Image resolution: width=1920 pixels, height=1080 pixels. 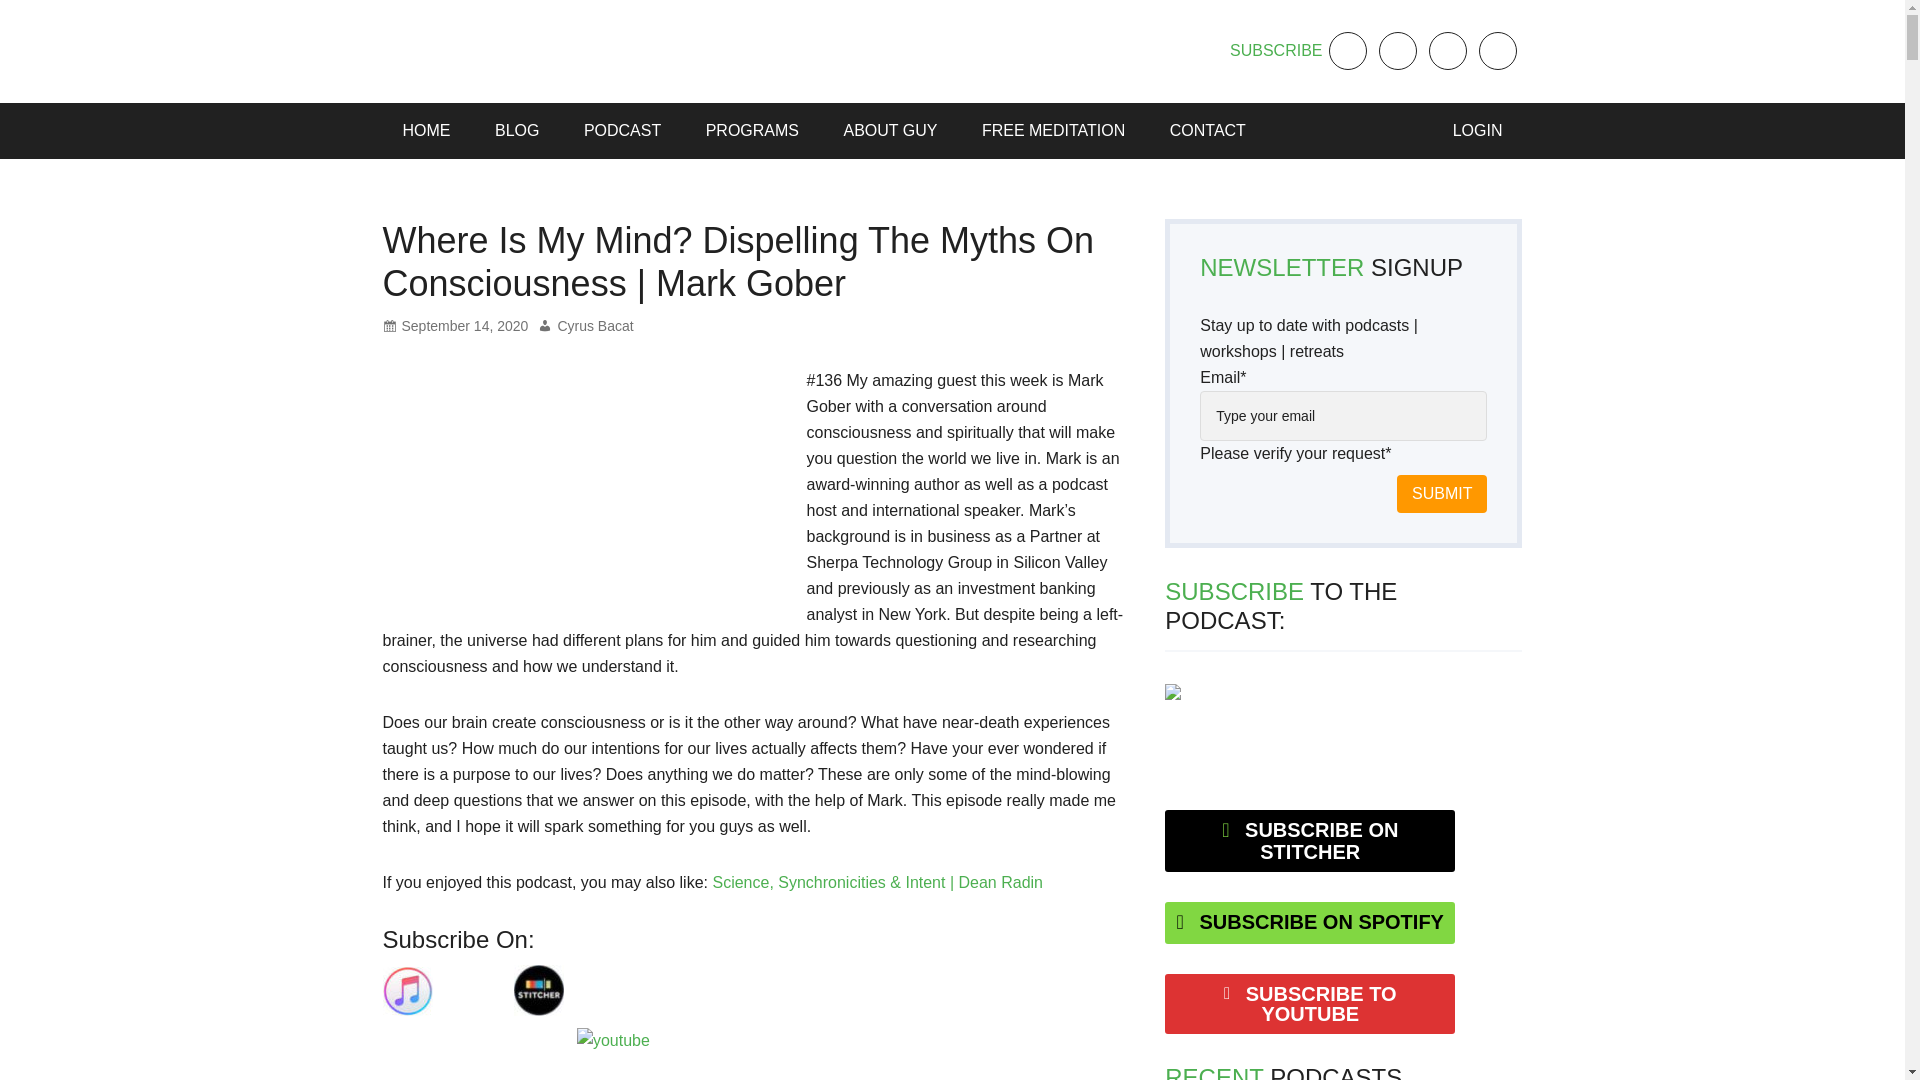 What do you see at coordinates (622, 130) in the screenshot?
I see `PODCAST` at bounding box center [622, 130].